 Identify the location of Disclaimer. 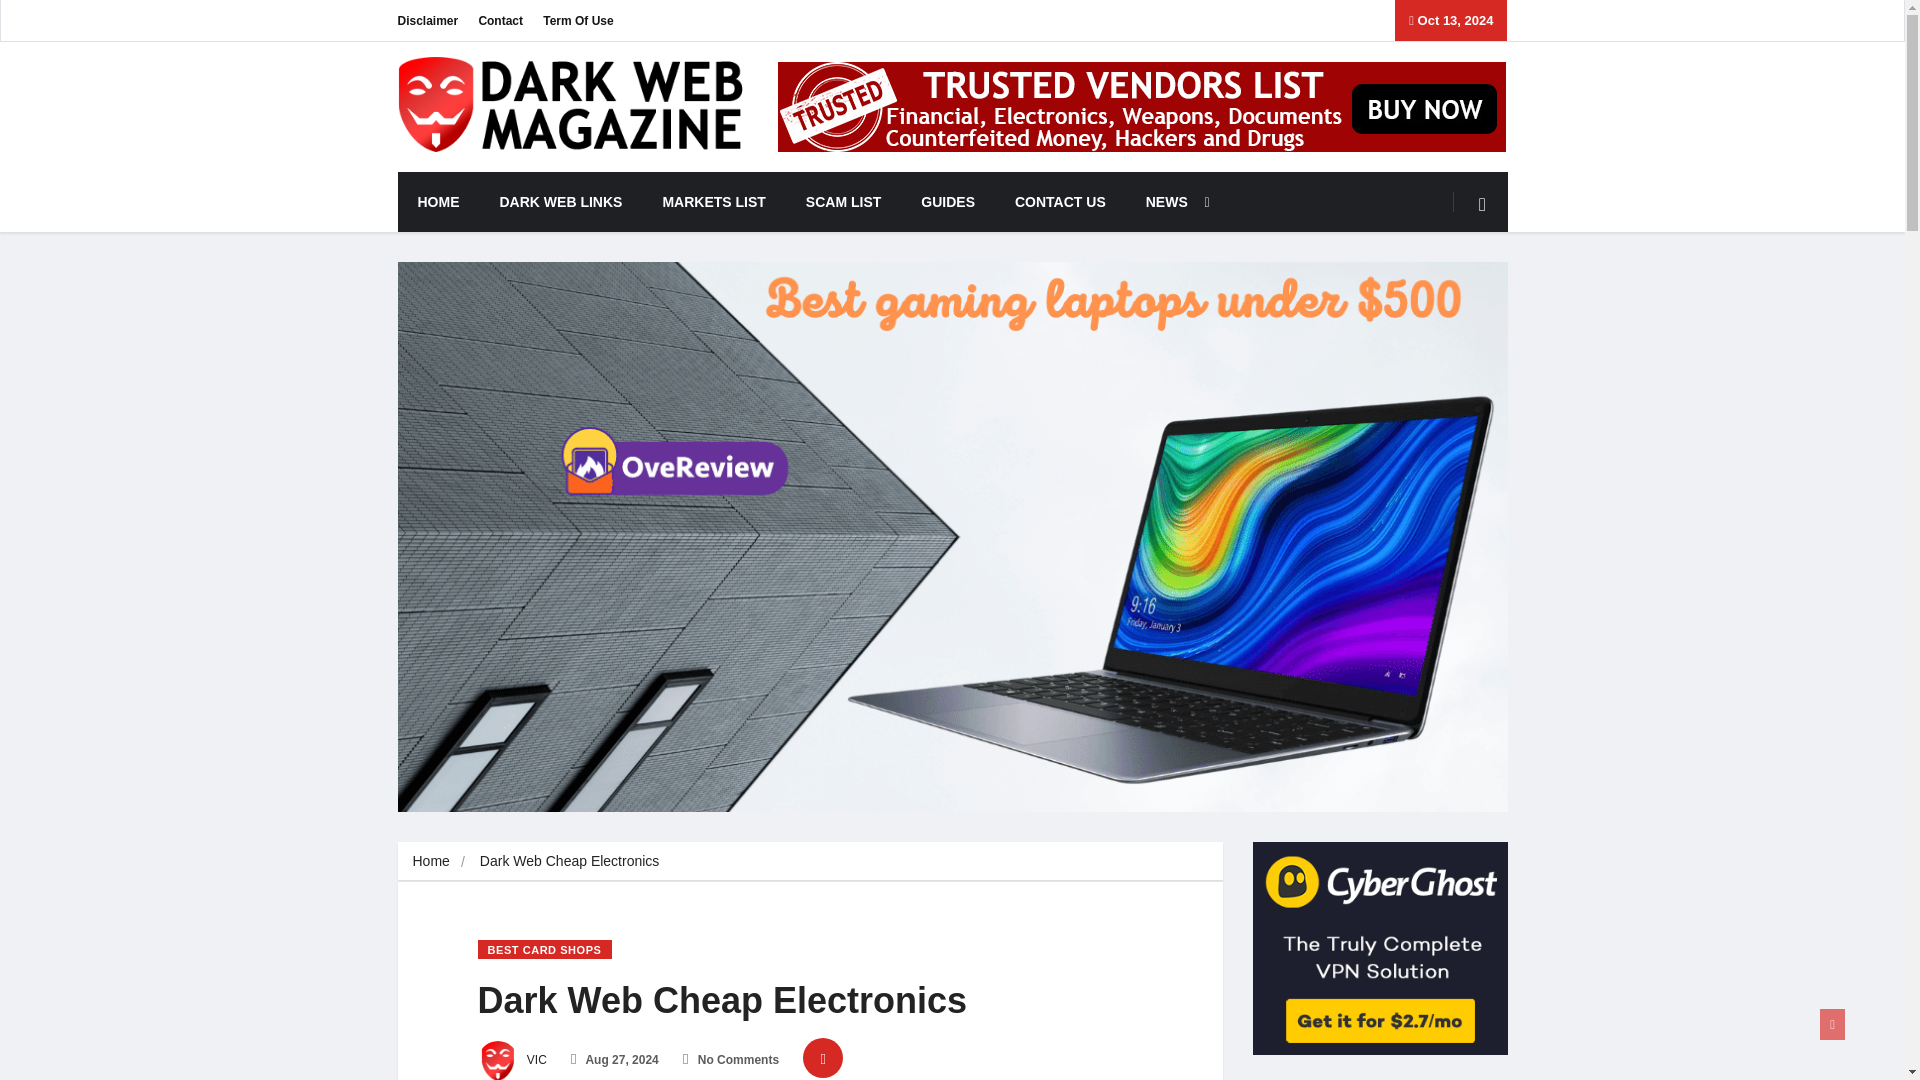
(428, 20).